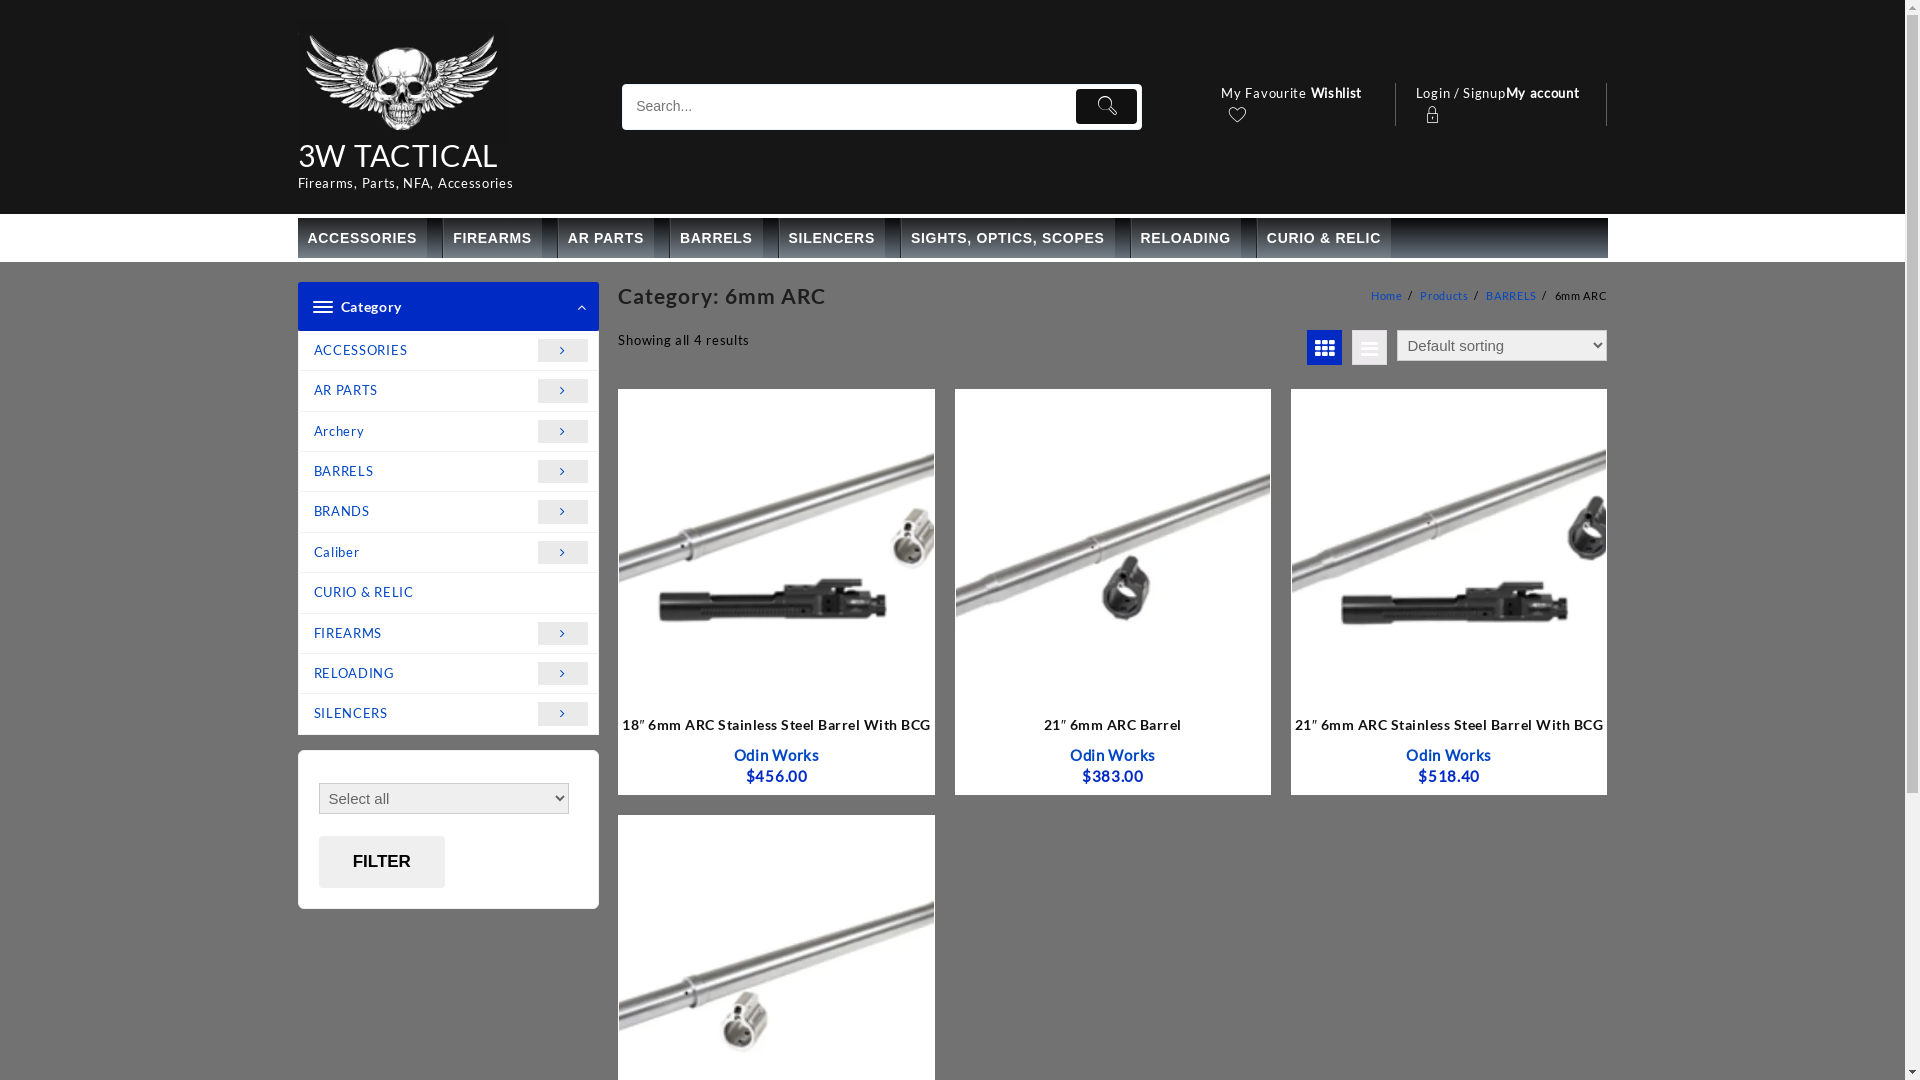  Describe the element at coordinates (363, 238) in the screenshot. I see `ACCESSORIES` at that location.